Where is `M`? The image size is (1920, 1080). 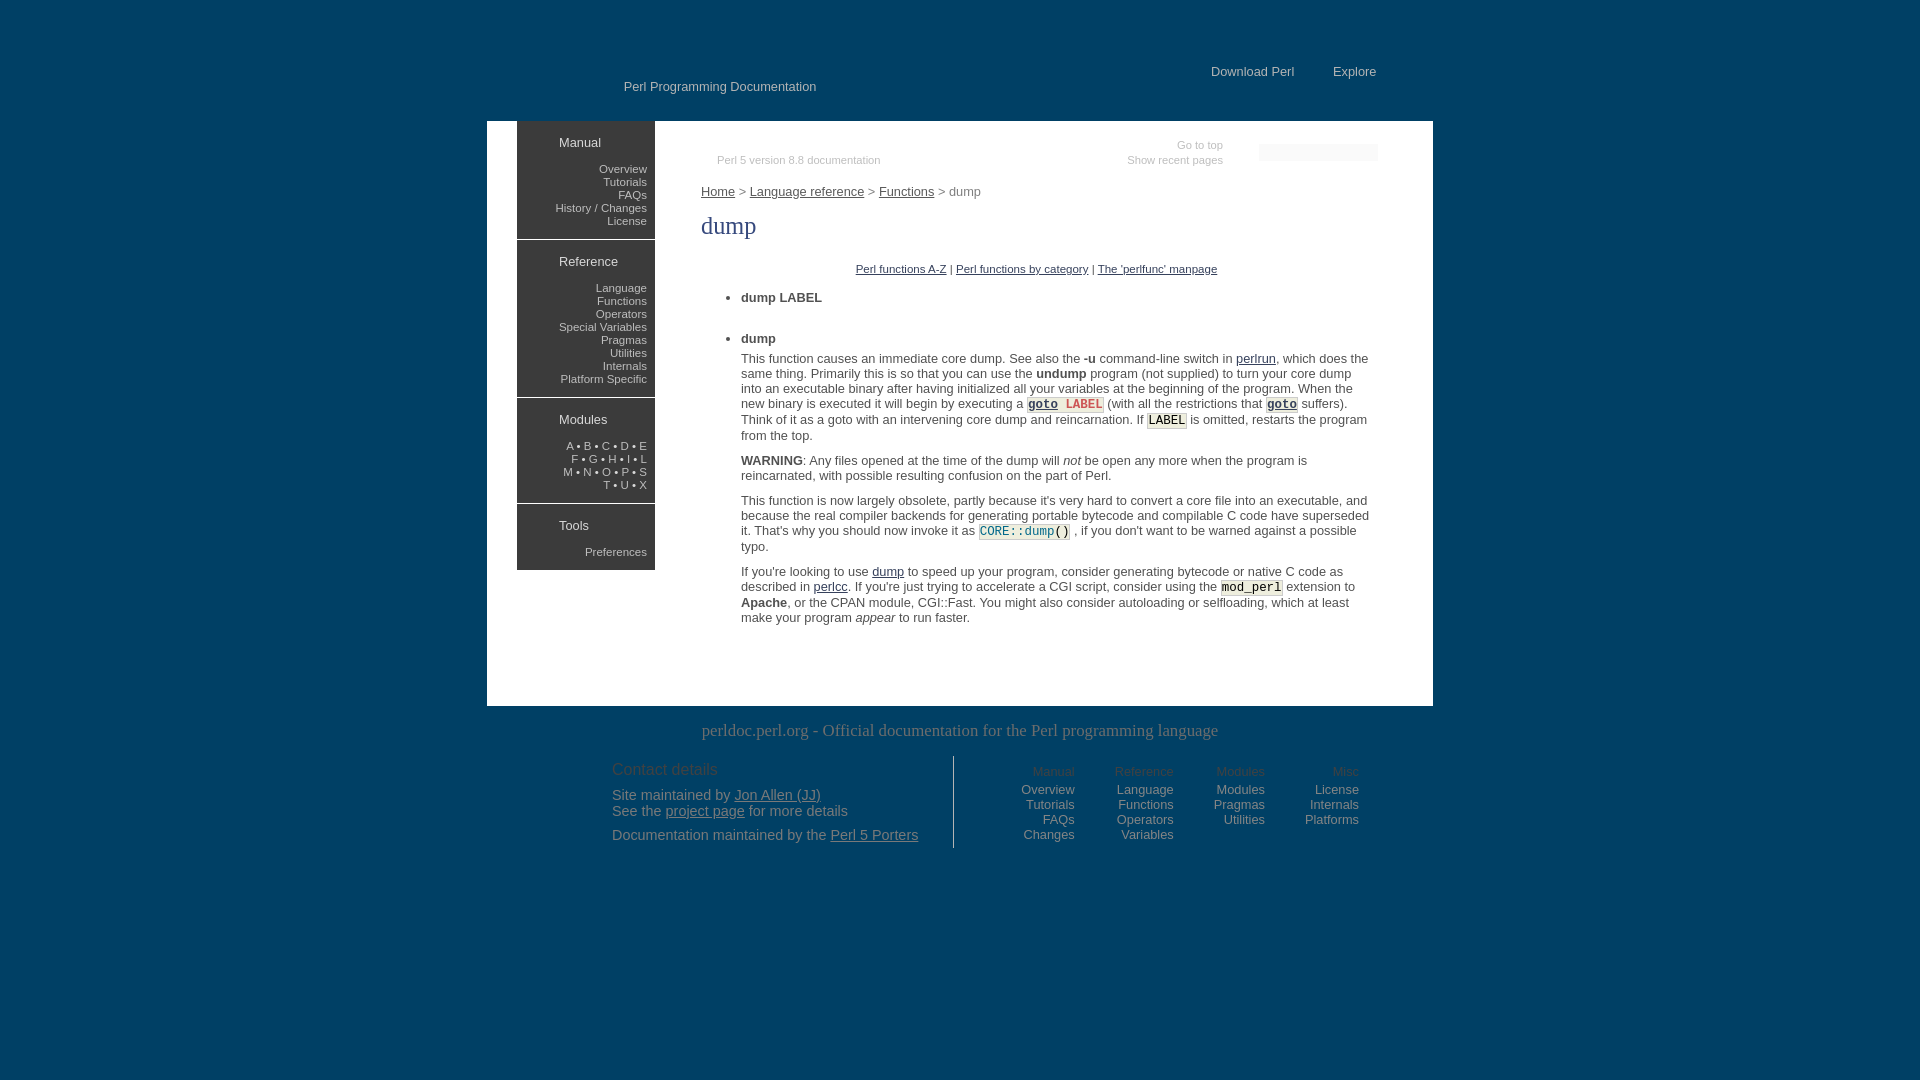 M is located at coordinates (567, 472).